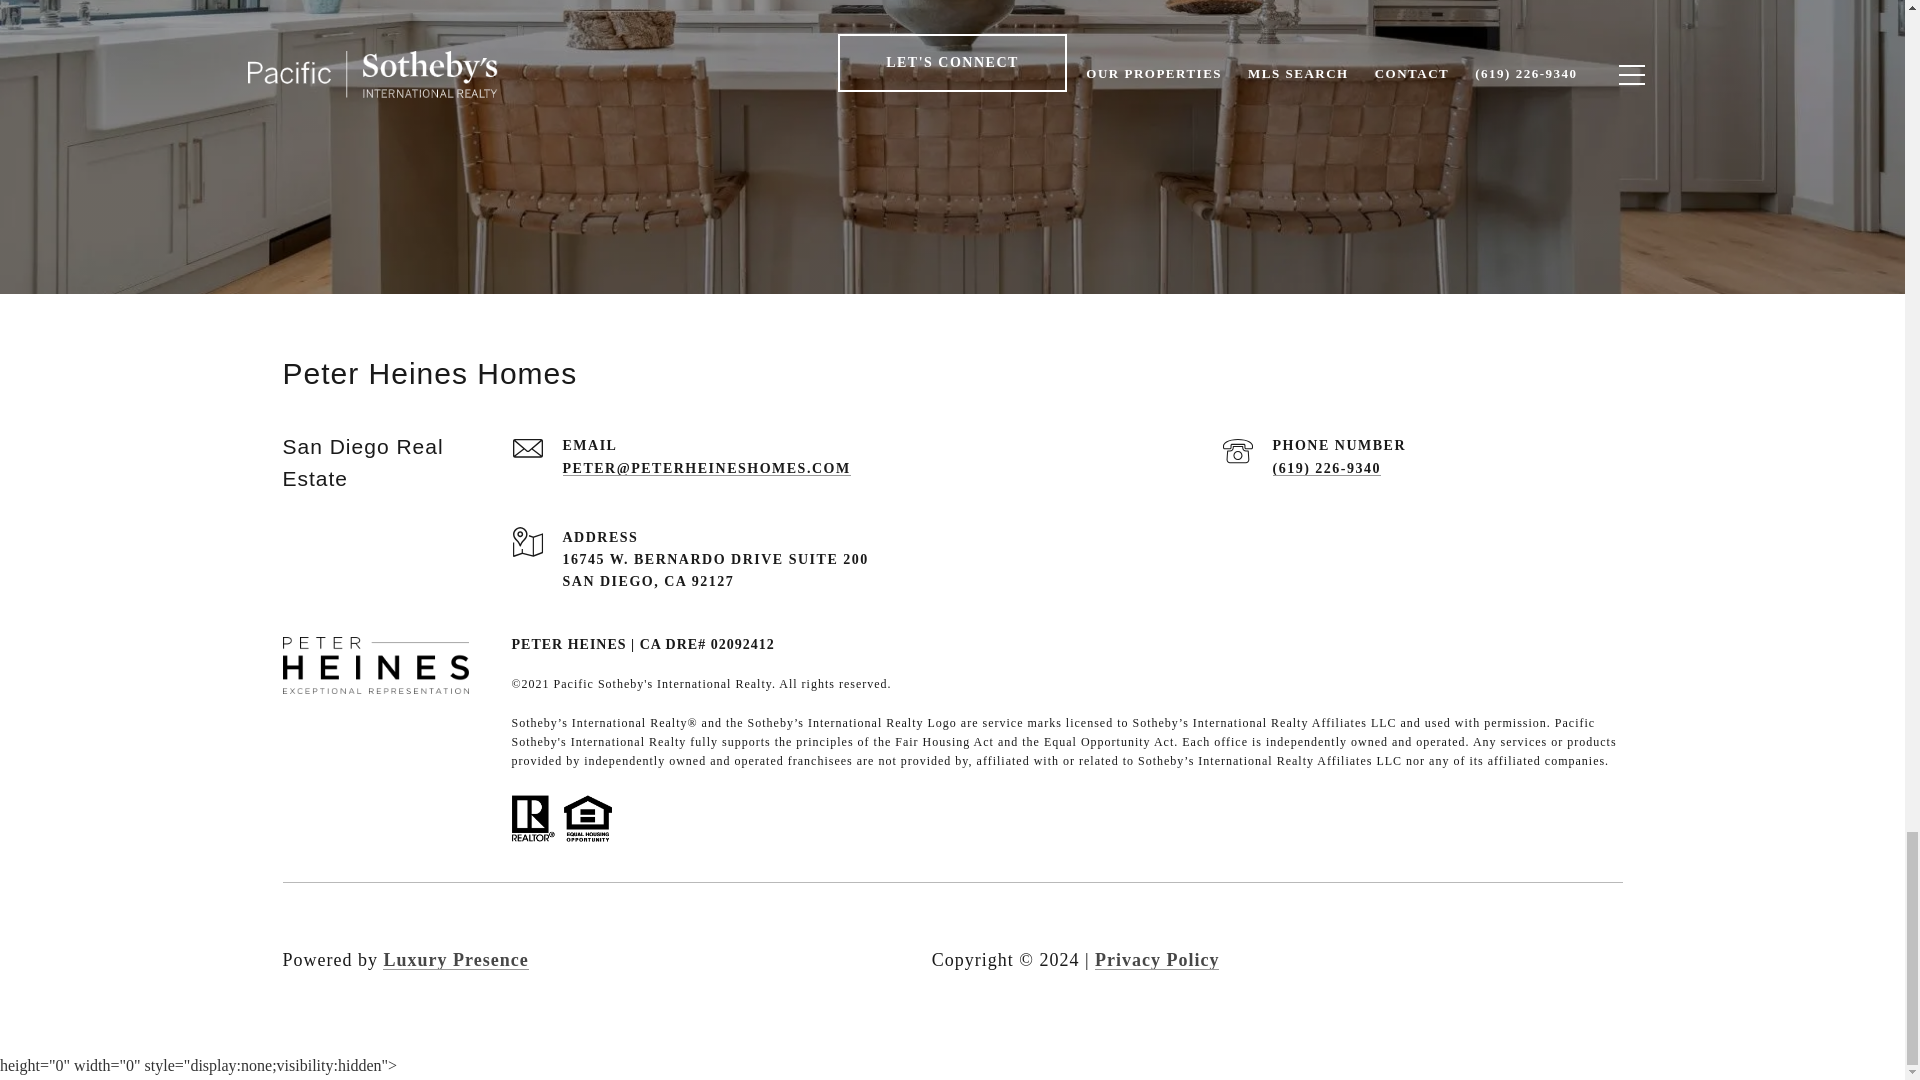  I want to click on LET'S CONNECT, so click(952, 62).